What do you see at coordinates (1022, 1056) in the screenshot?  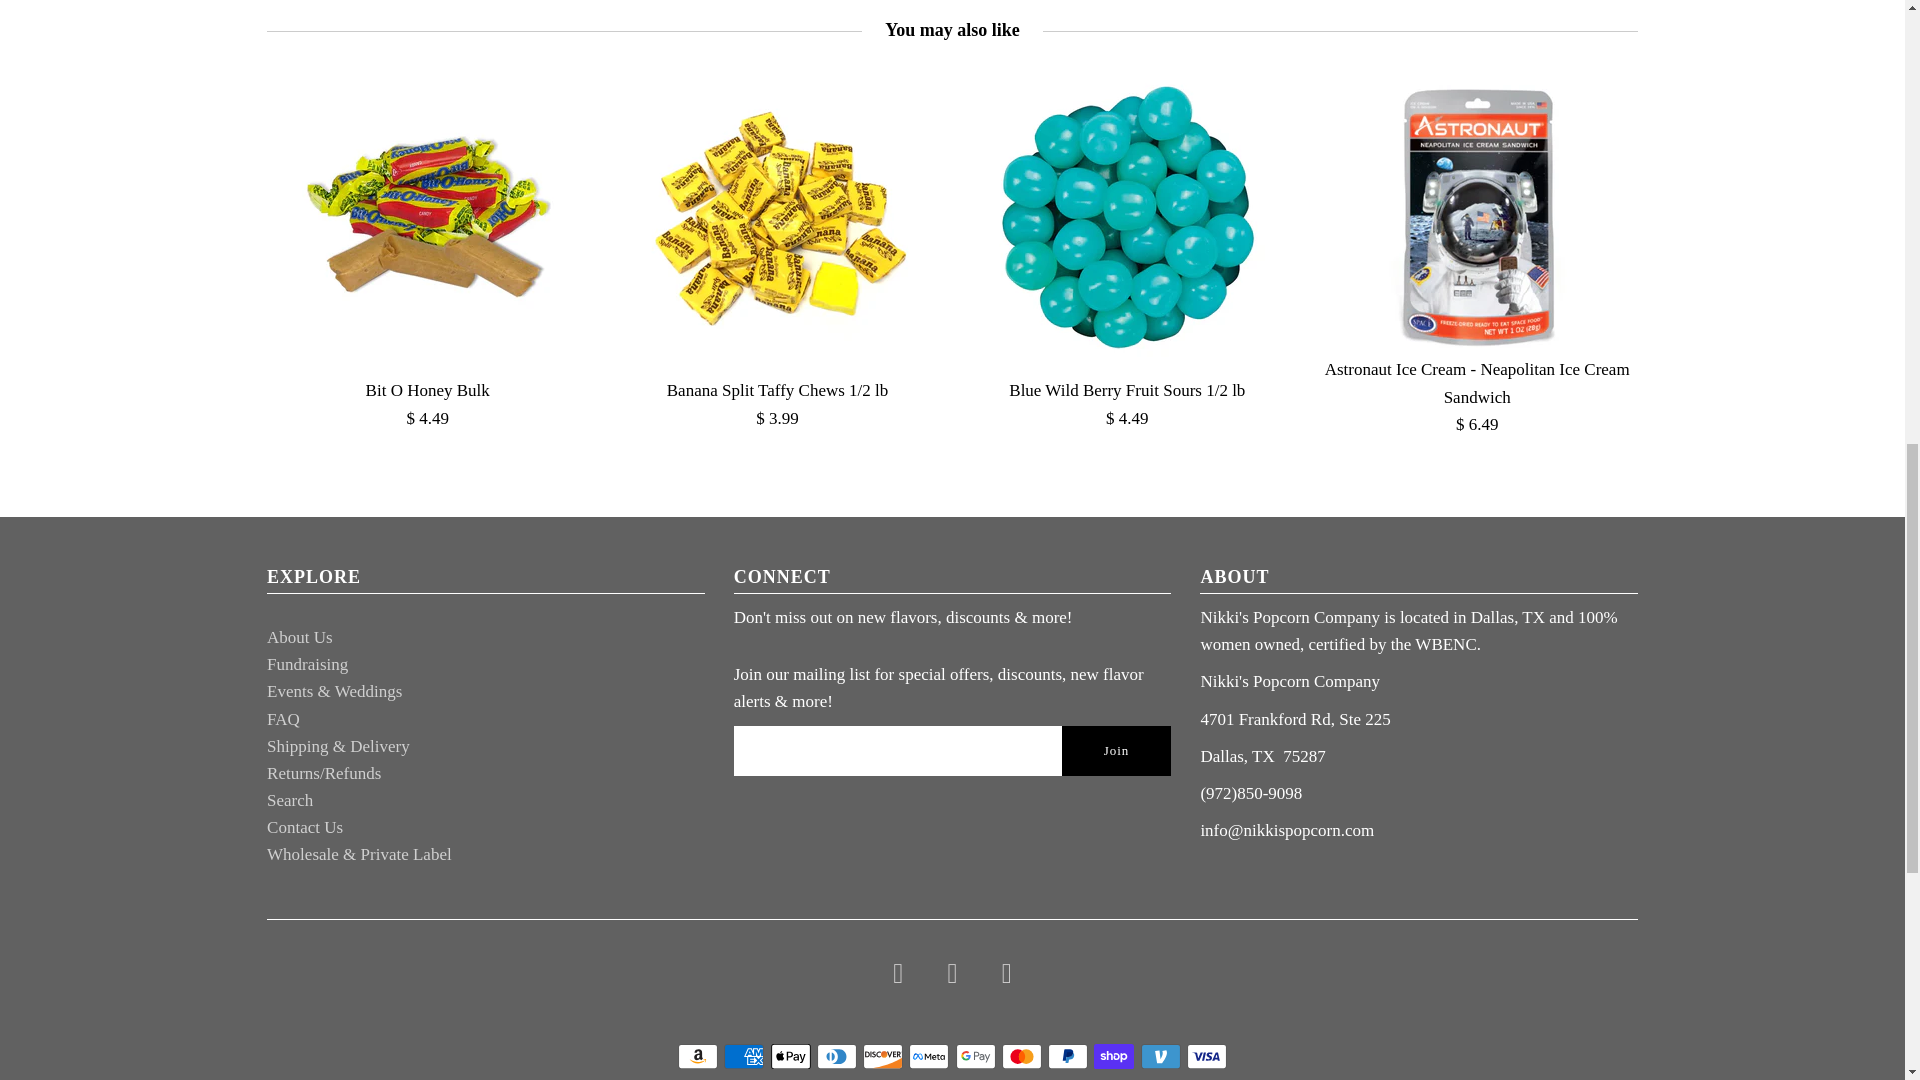 I see `Mastercard` at bounding box center [1022, 1056].